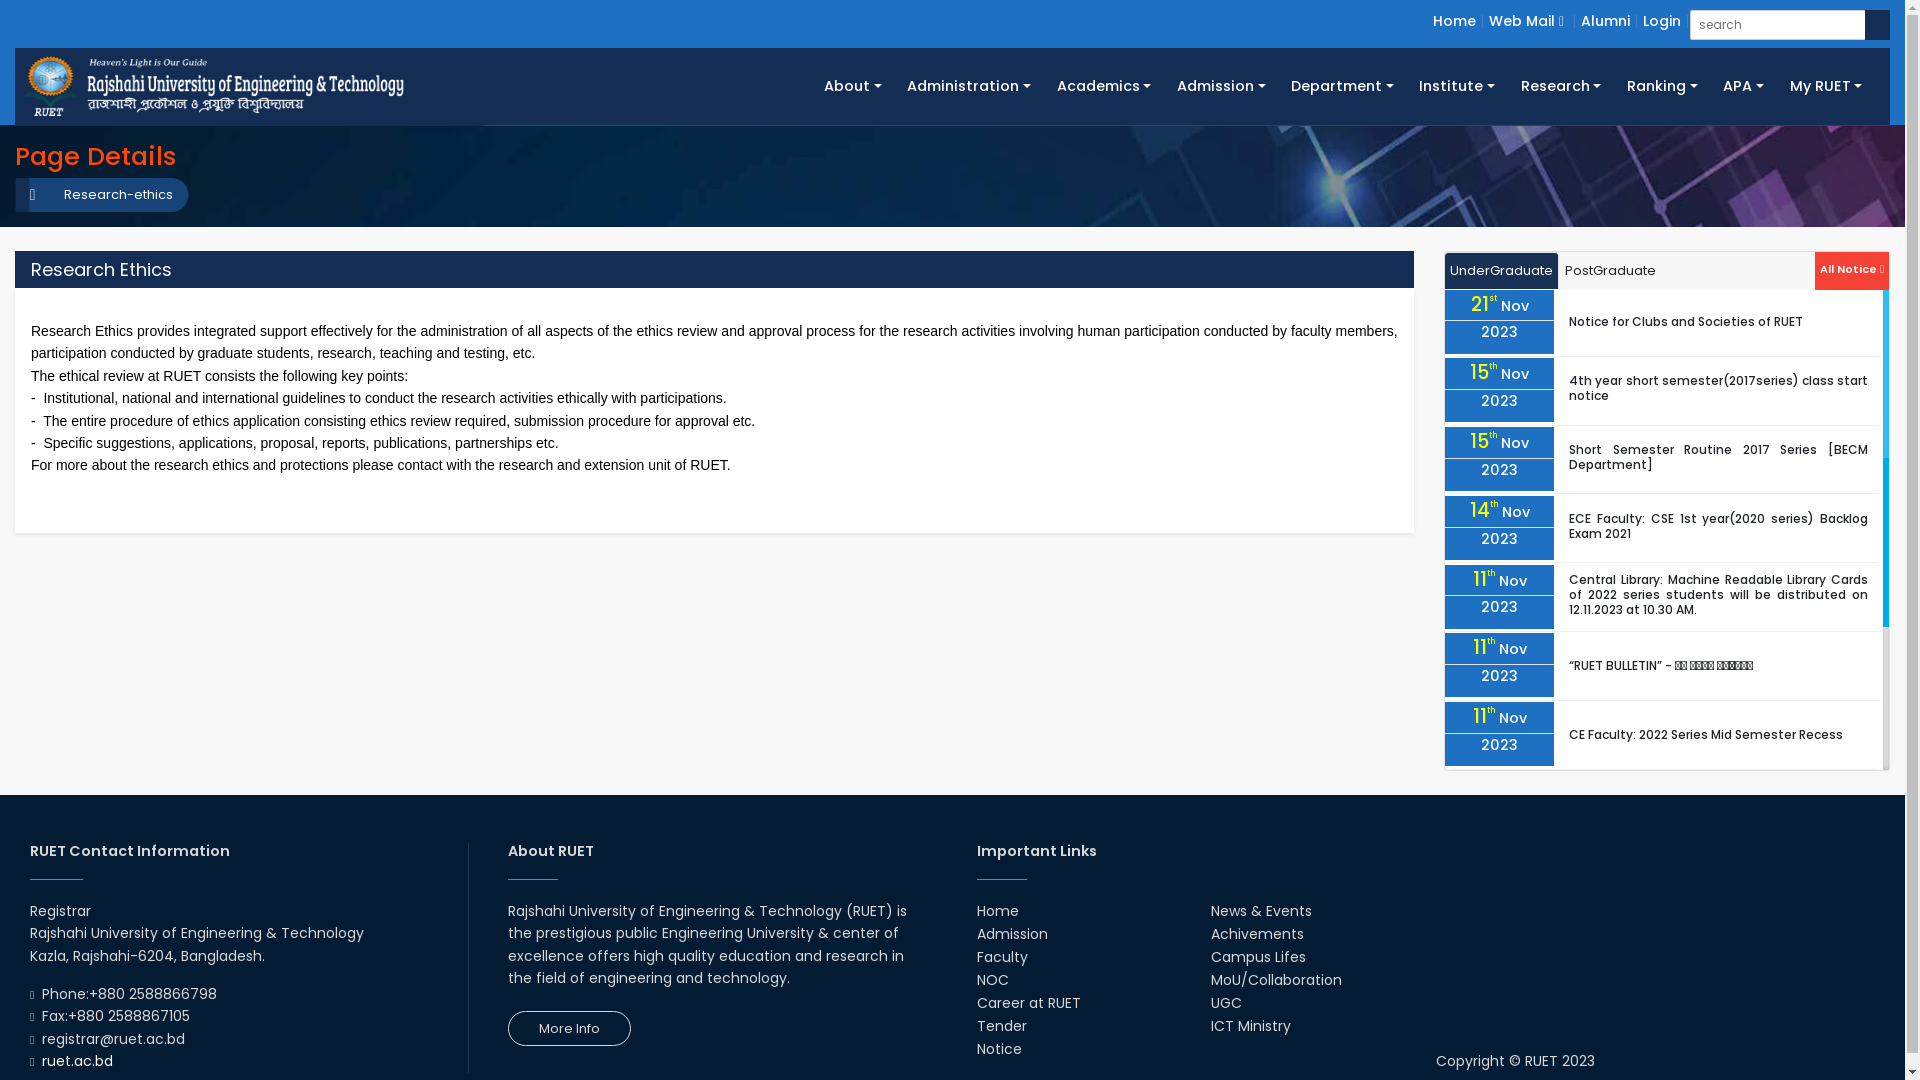  What do you see at coordinates (108, 195) in the screenshot?
I see `Research-ethics` at bounding box center [108, 195].